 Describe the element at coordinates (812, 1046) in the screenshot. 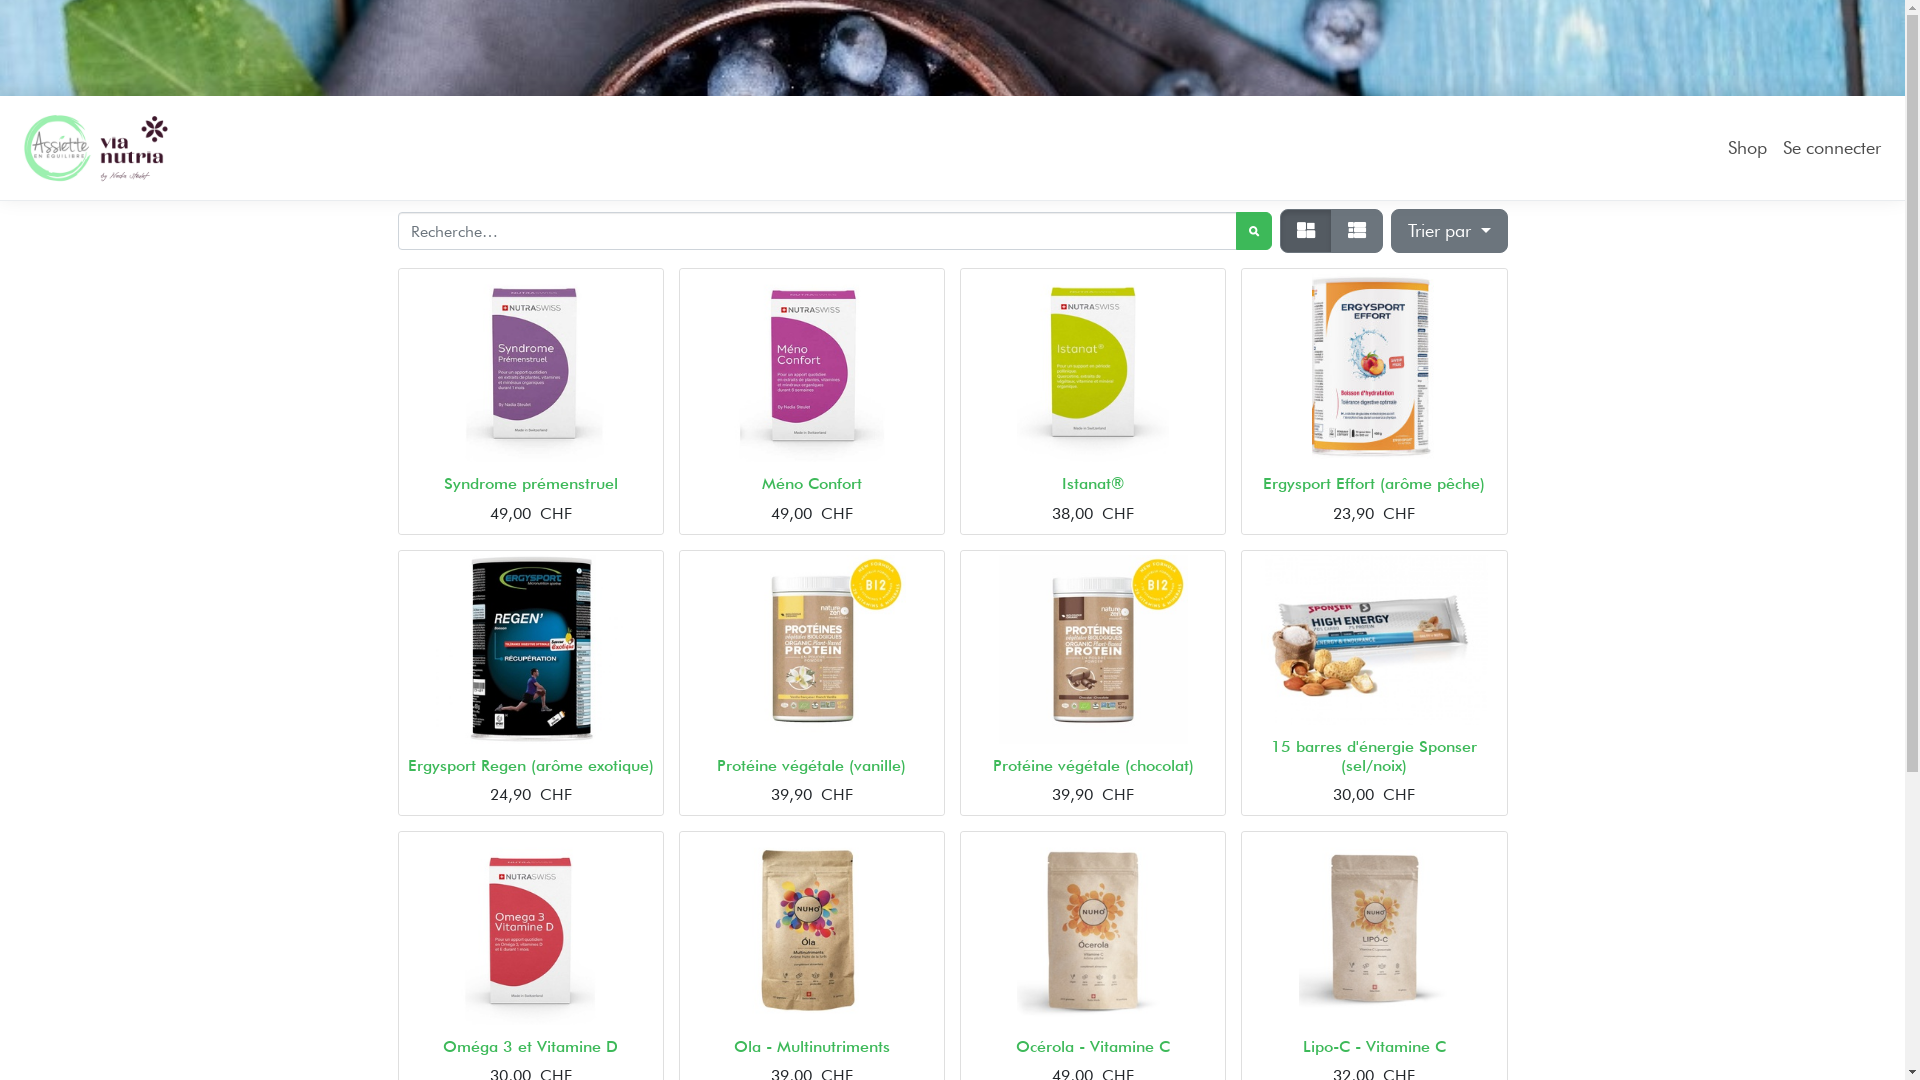

I see `Ola - Multinutriments` at that location.